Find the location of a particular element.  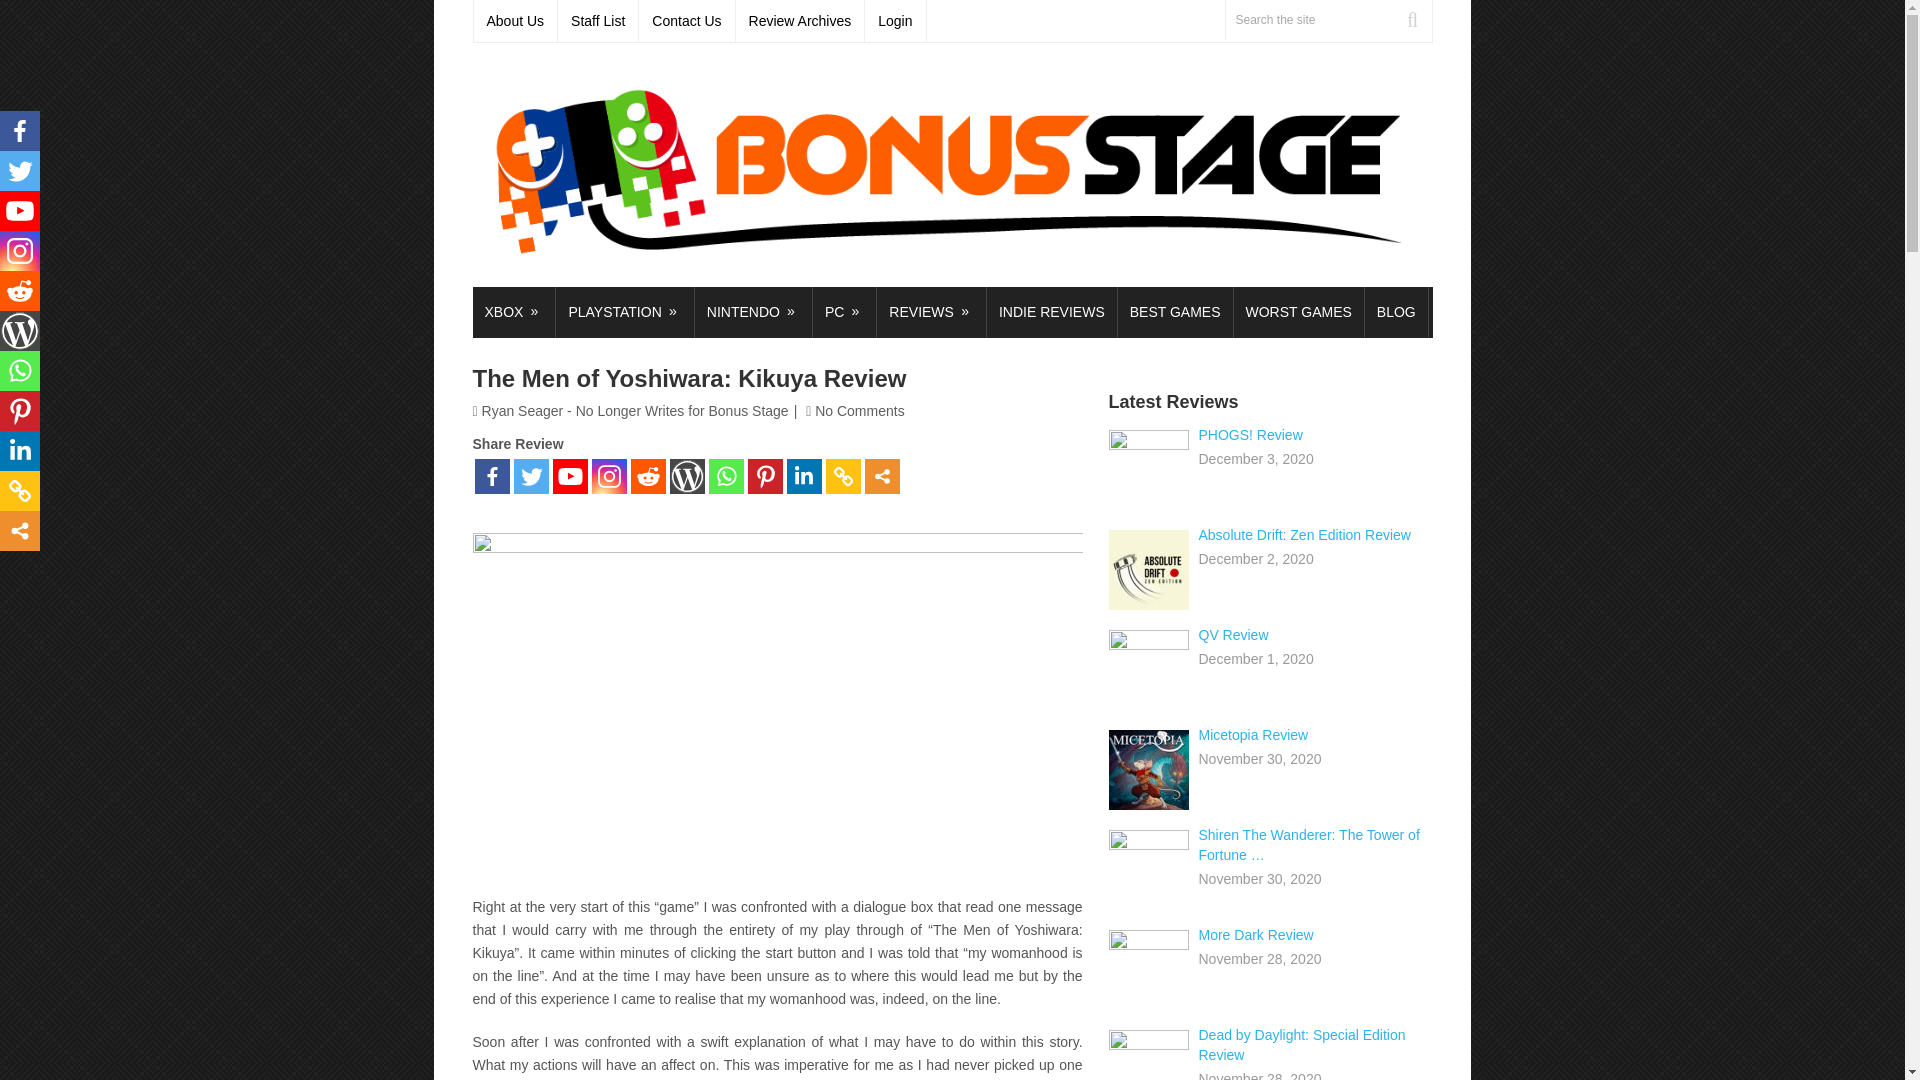

PC is located at coordinates (844, 312).